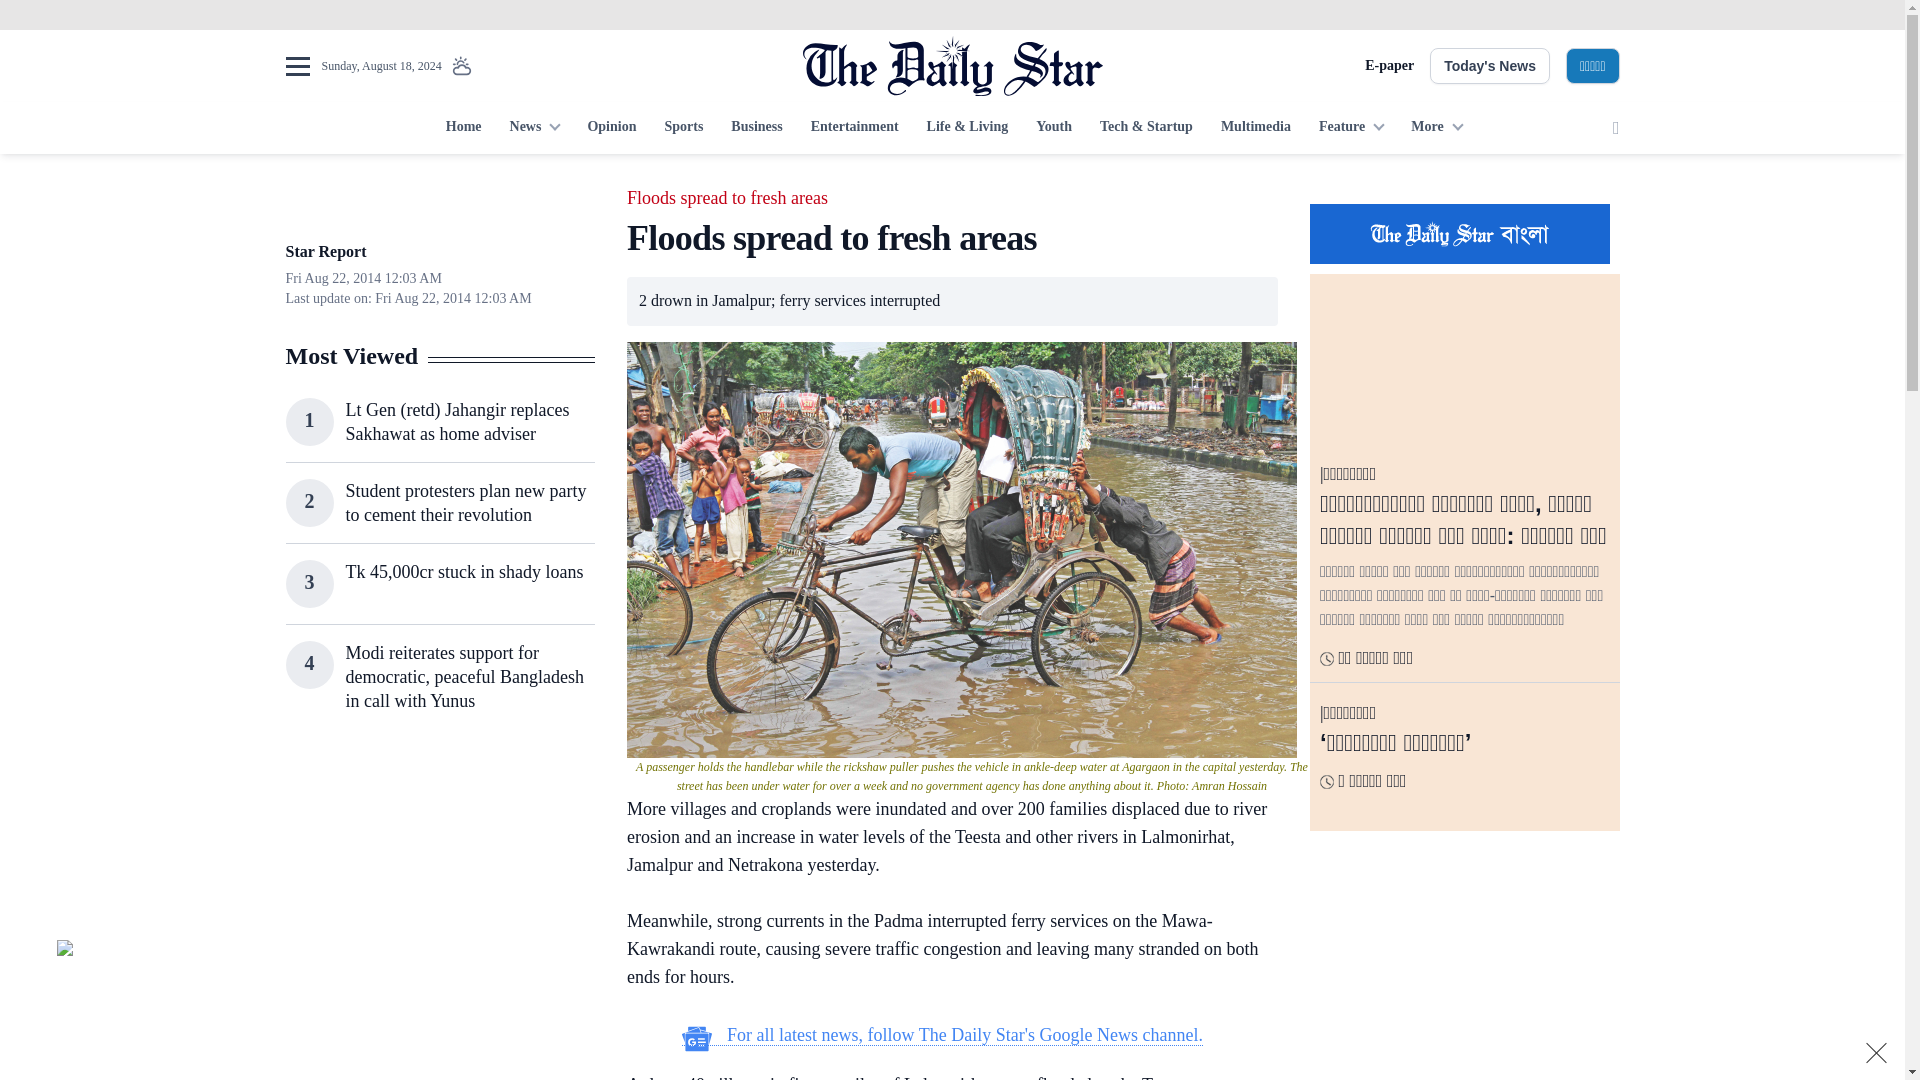  Describe the element at coordinates (683, 128) in the screenshot. I see `Sports` at that location.